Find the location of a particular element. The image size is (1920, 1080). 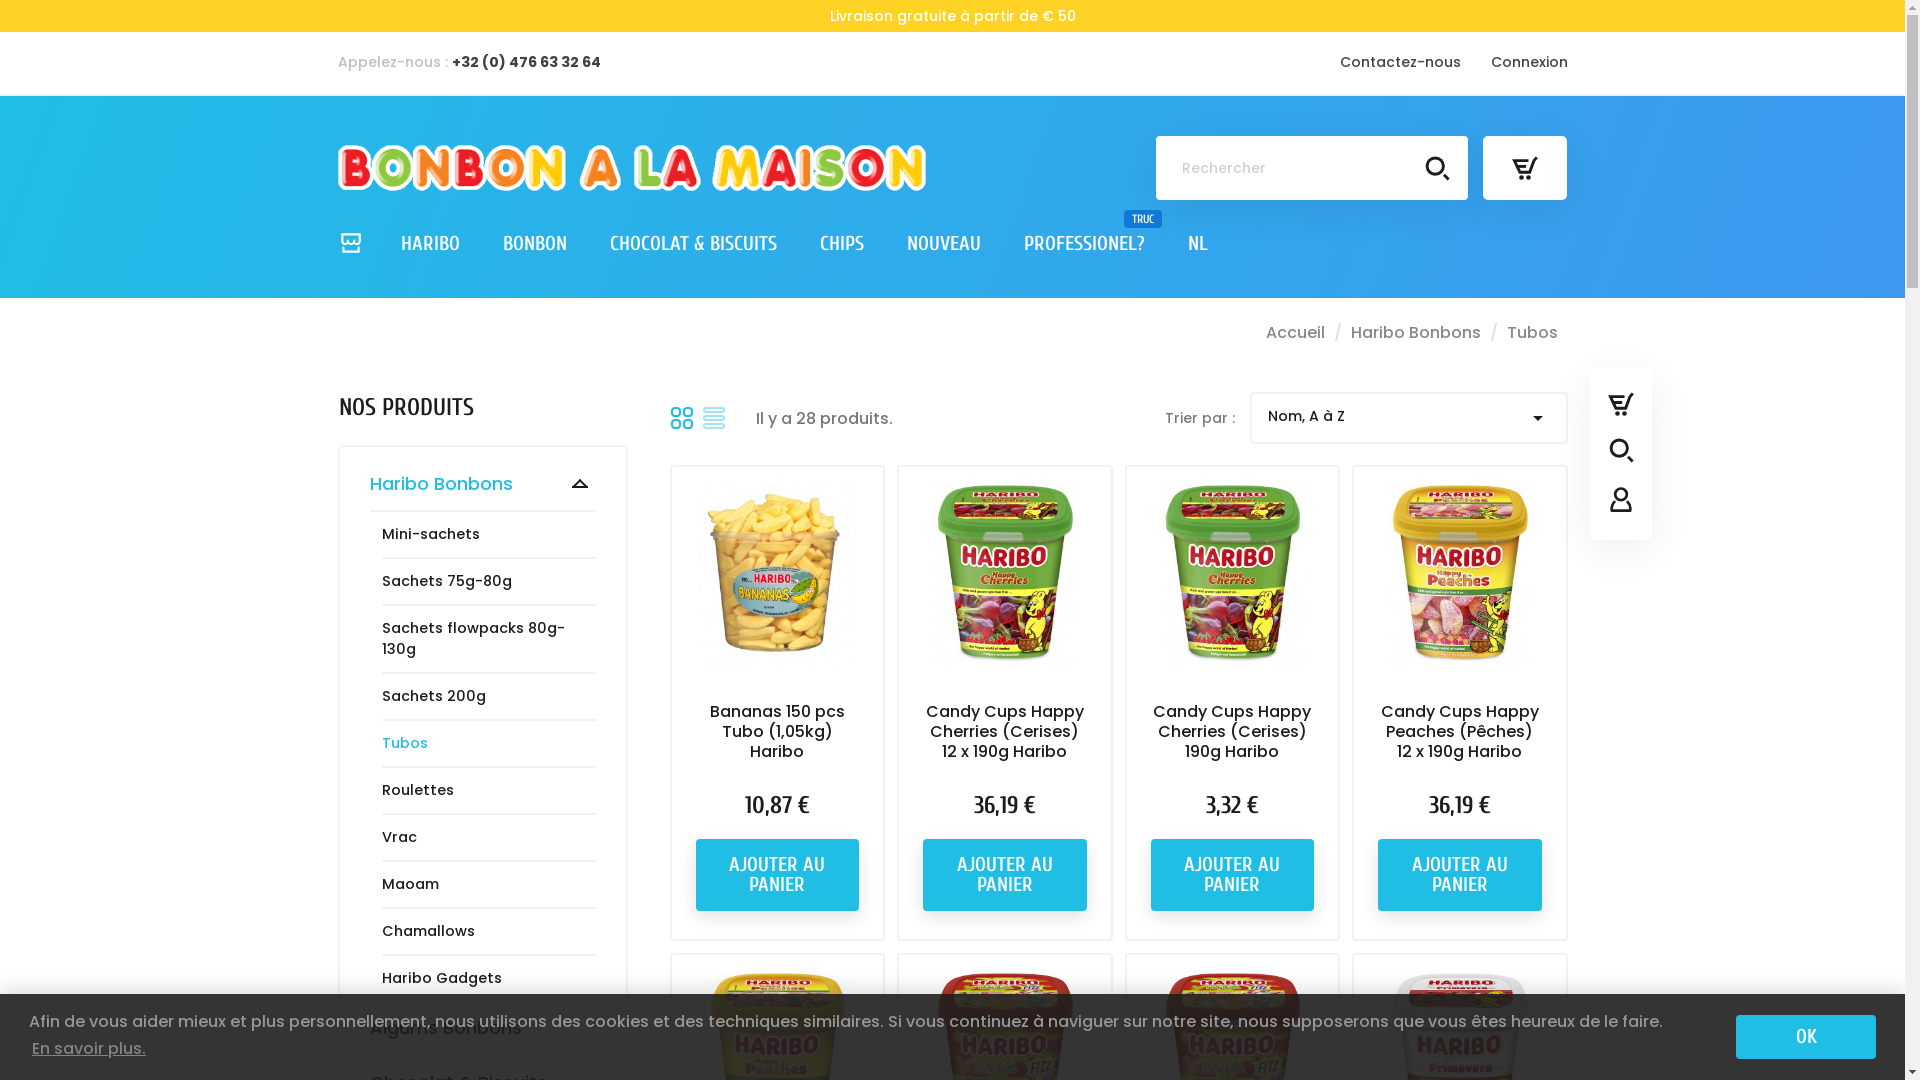

Connexion is located at coordinates (1528, 62).